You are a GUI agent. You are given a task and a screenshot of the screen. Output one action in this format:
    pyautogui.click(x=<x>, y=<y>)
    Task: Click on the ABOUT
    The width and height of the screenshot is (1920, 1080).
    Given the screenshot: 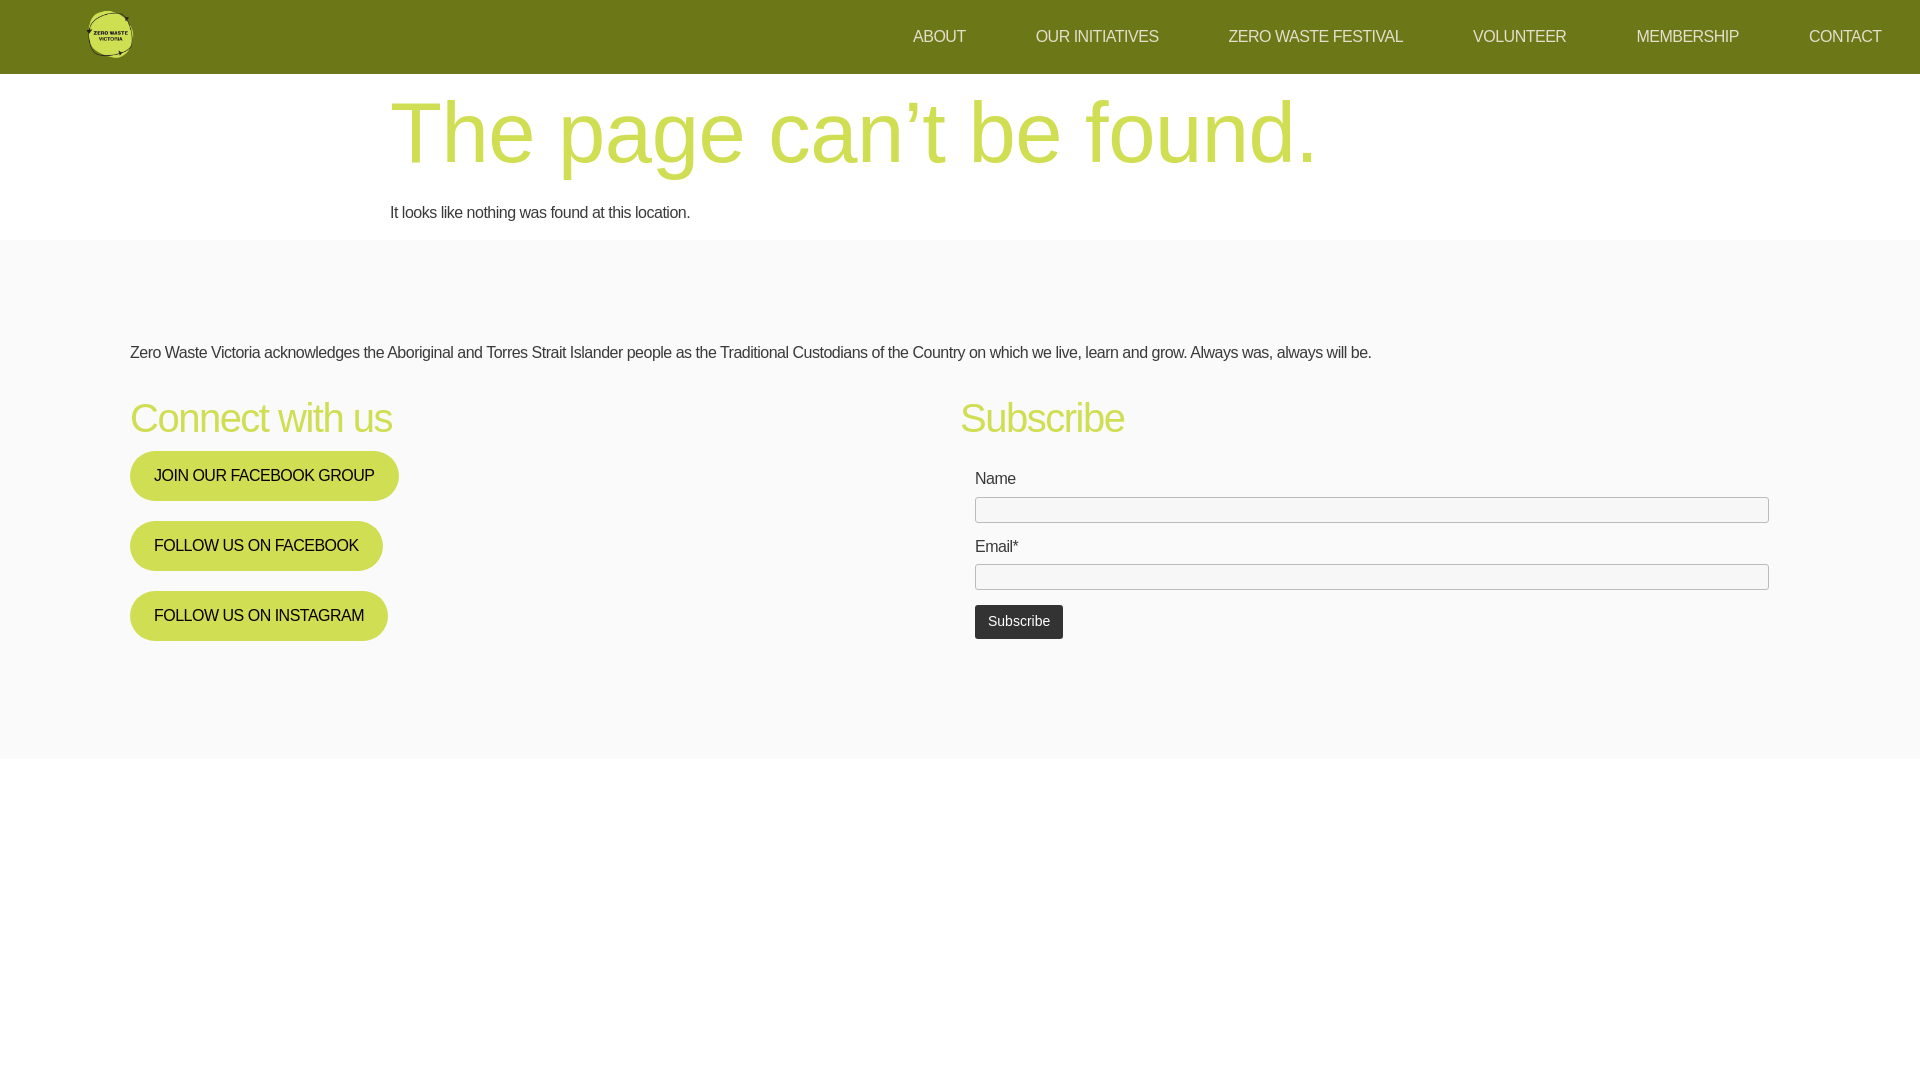 What is the action you would take?
    pyautogui.click(x=939, y=36)
    